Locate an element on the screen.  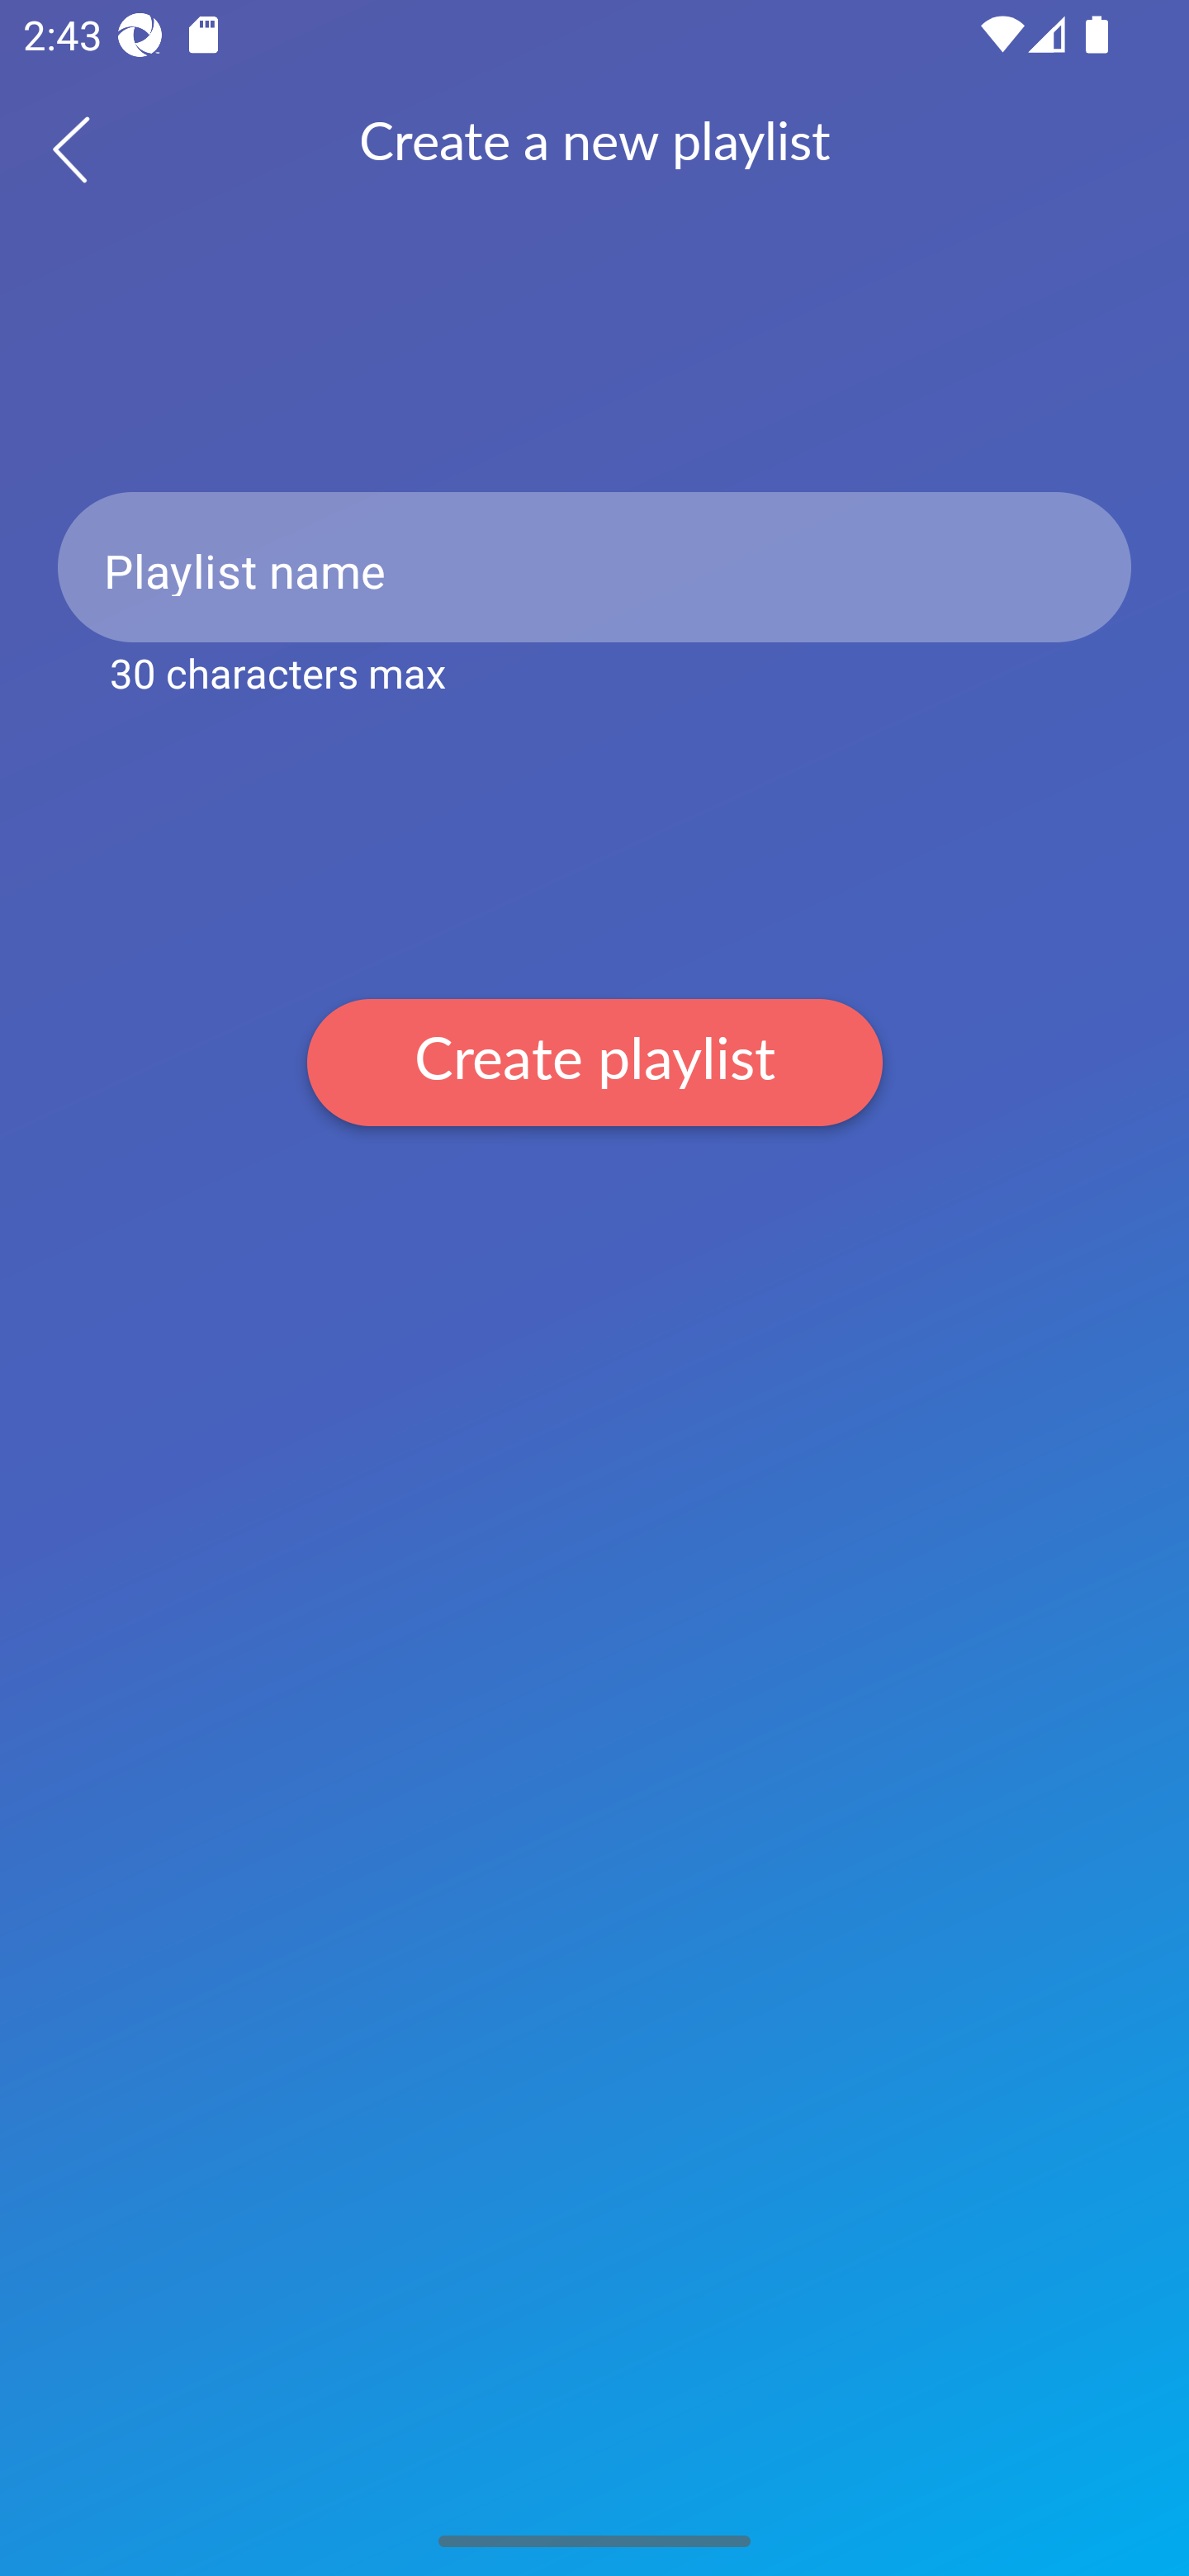
Create playlist is located at coordinates (594, 1062).